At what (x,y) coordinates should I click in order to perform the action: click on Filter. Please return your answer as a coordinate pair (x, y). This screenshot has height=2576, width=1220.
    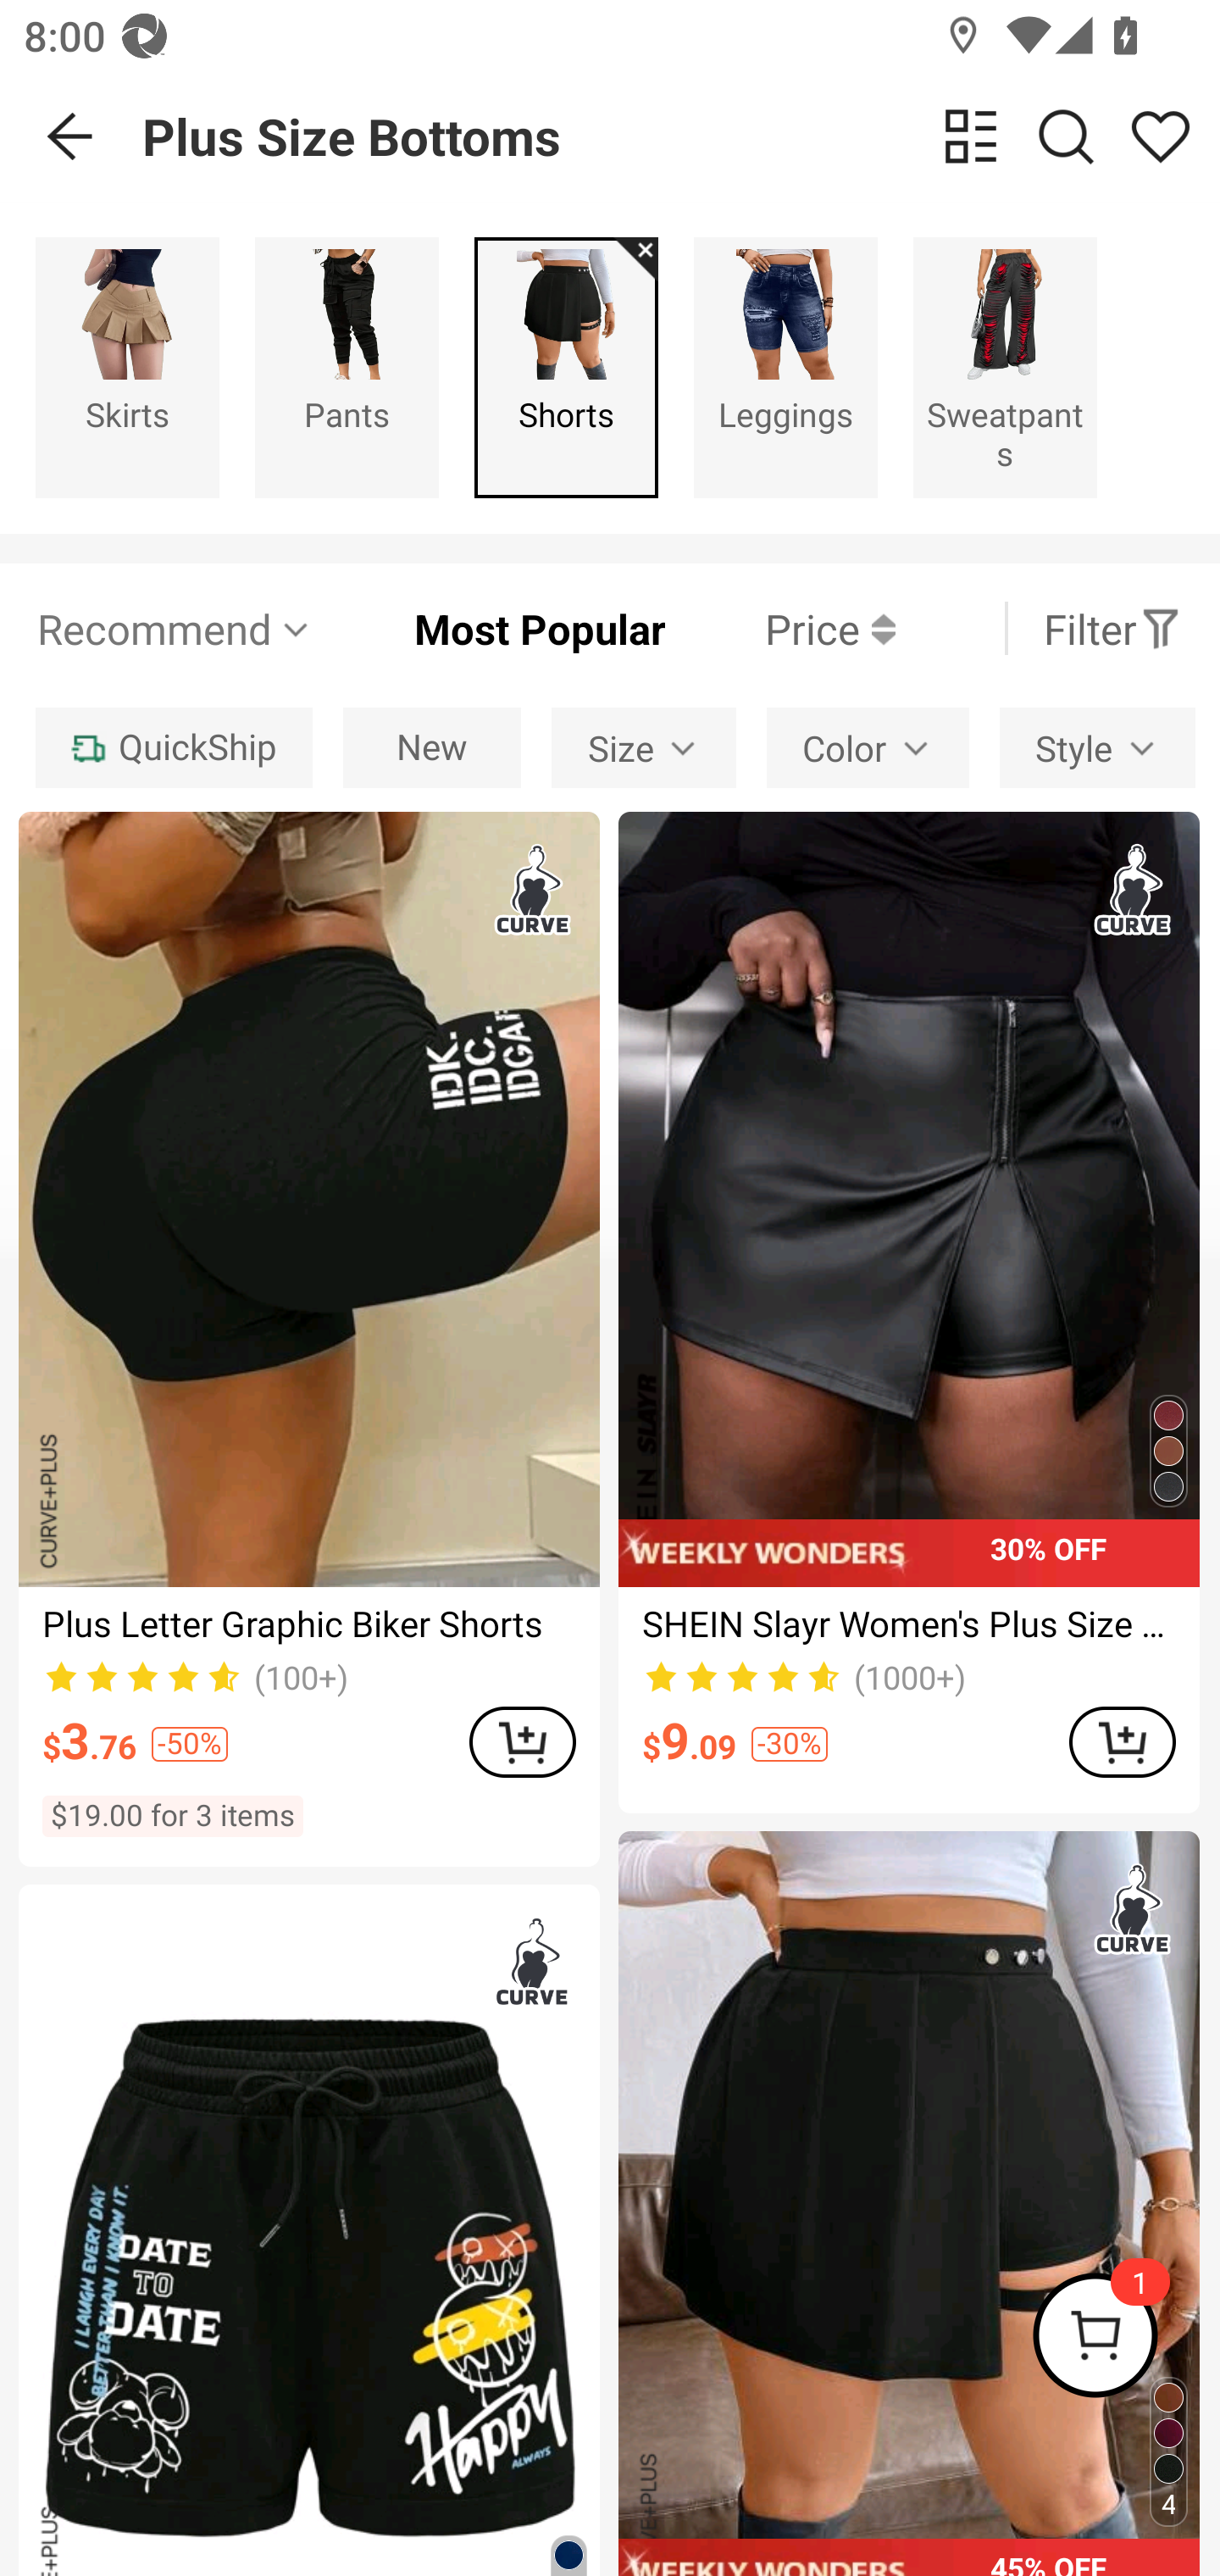
    Looking at the image, I should click on (1112, 628).